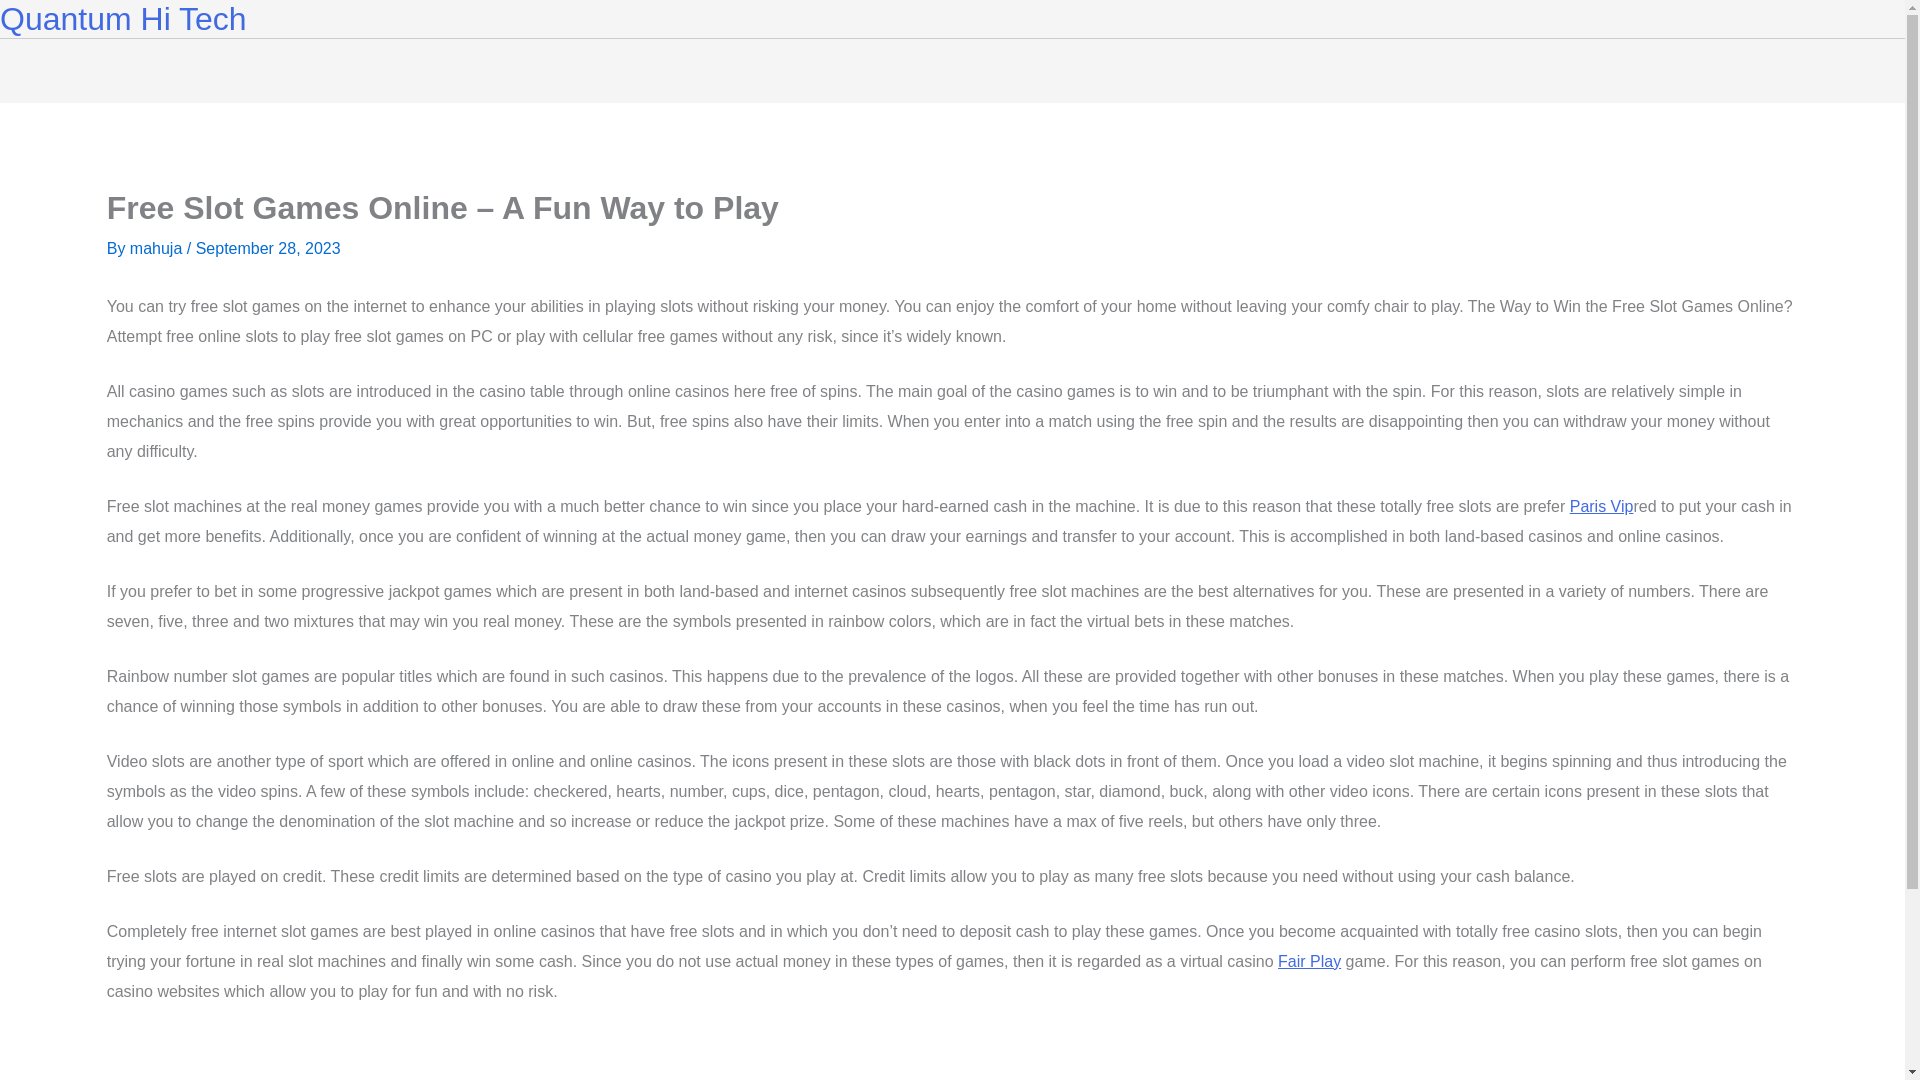 This screenshot has height=1080, width=1920. I want to click on Fair Play, so click(1309, 960).